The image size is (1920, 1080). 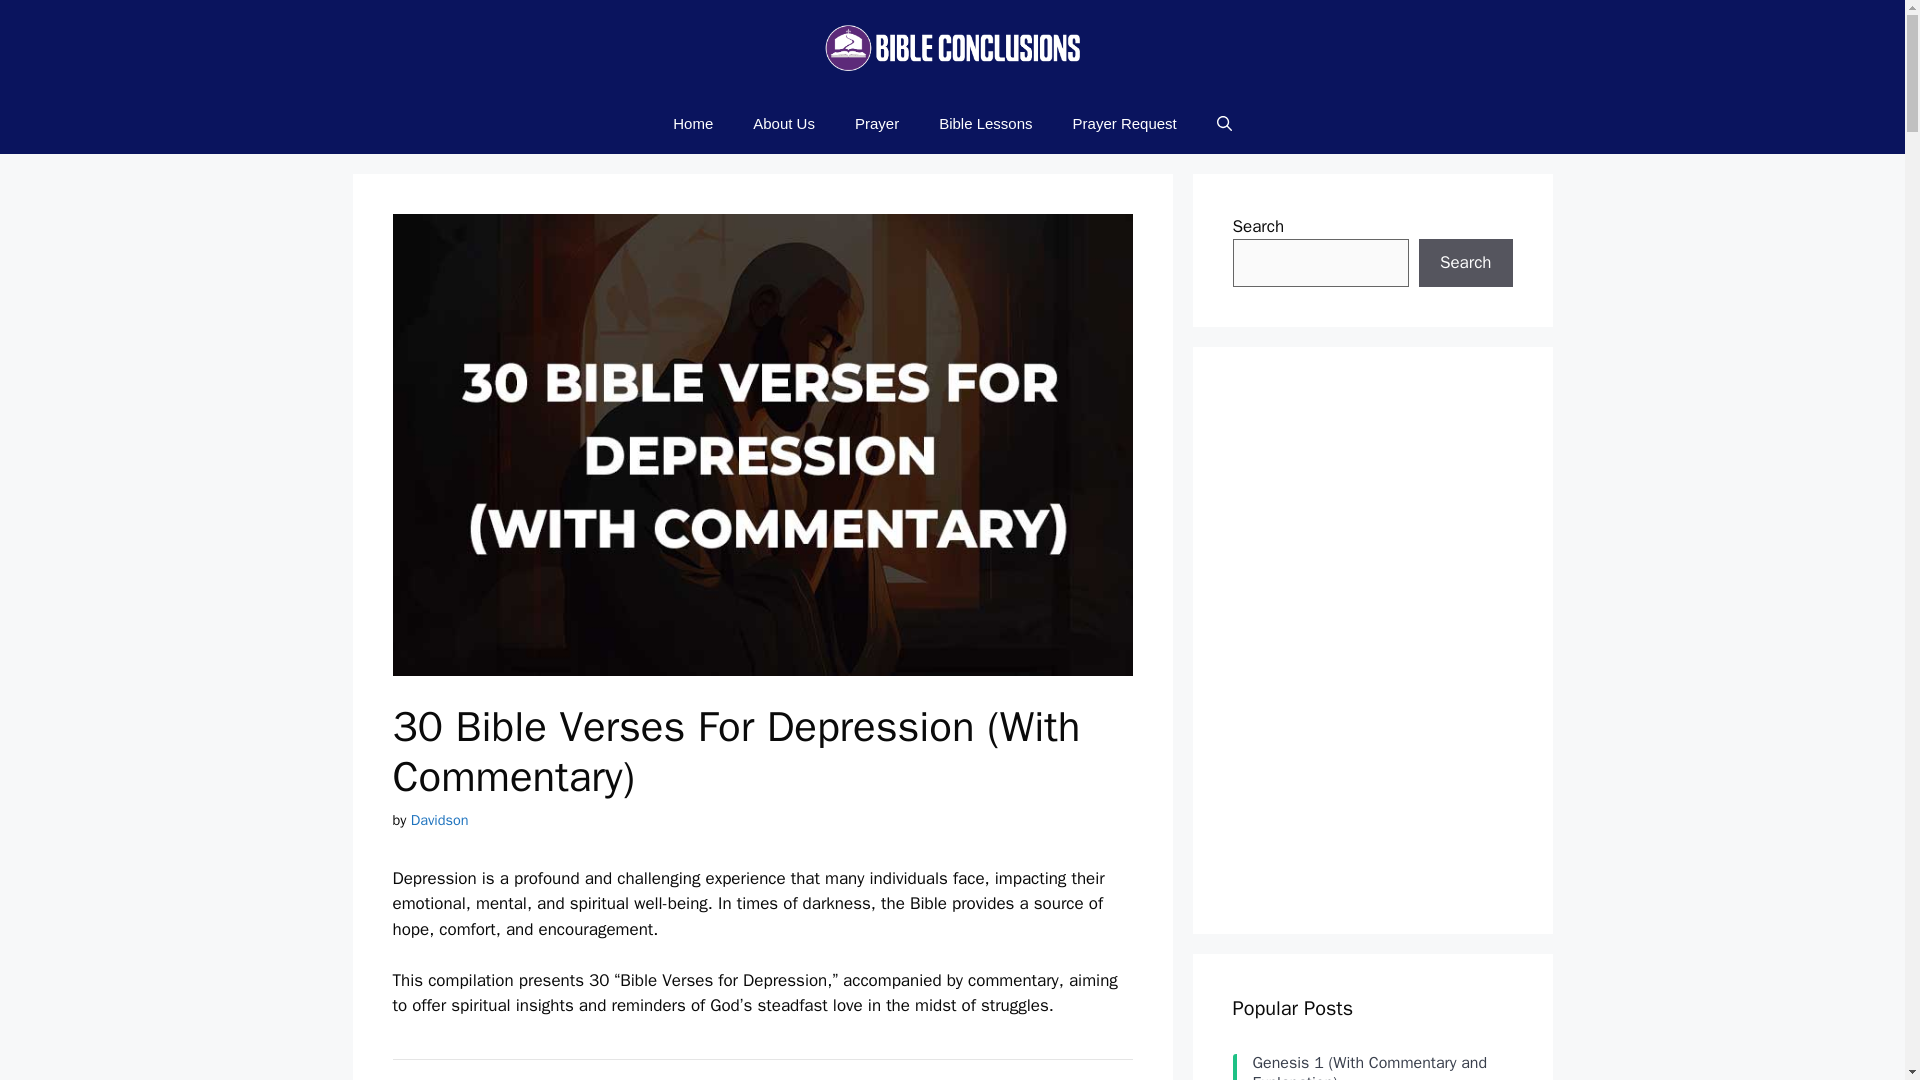 I want to click on About Us, so click(x=784, y=124).